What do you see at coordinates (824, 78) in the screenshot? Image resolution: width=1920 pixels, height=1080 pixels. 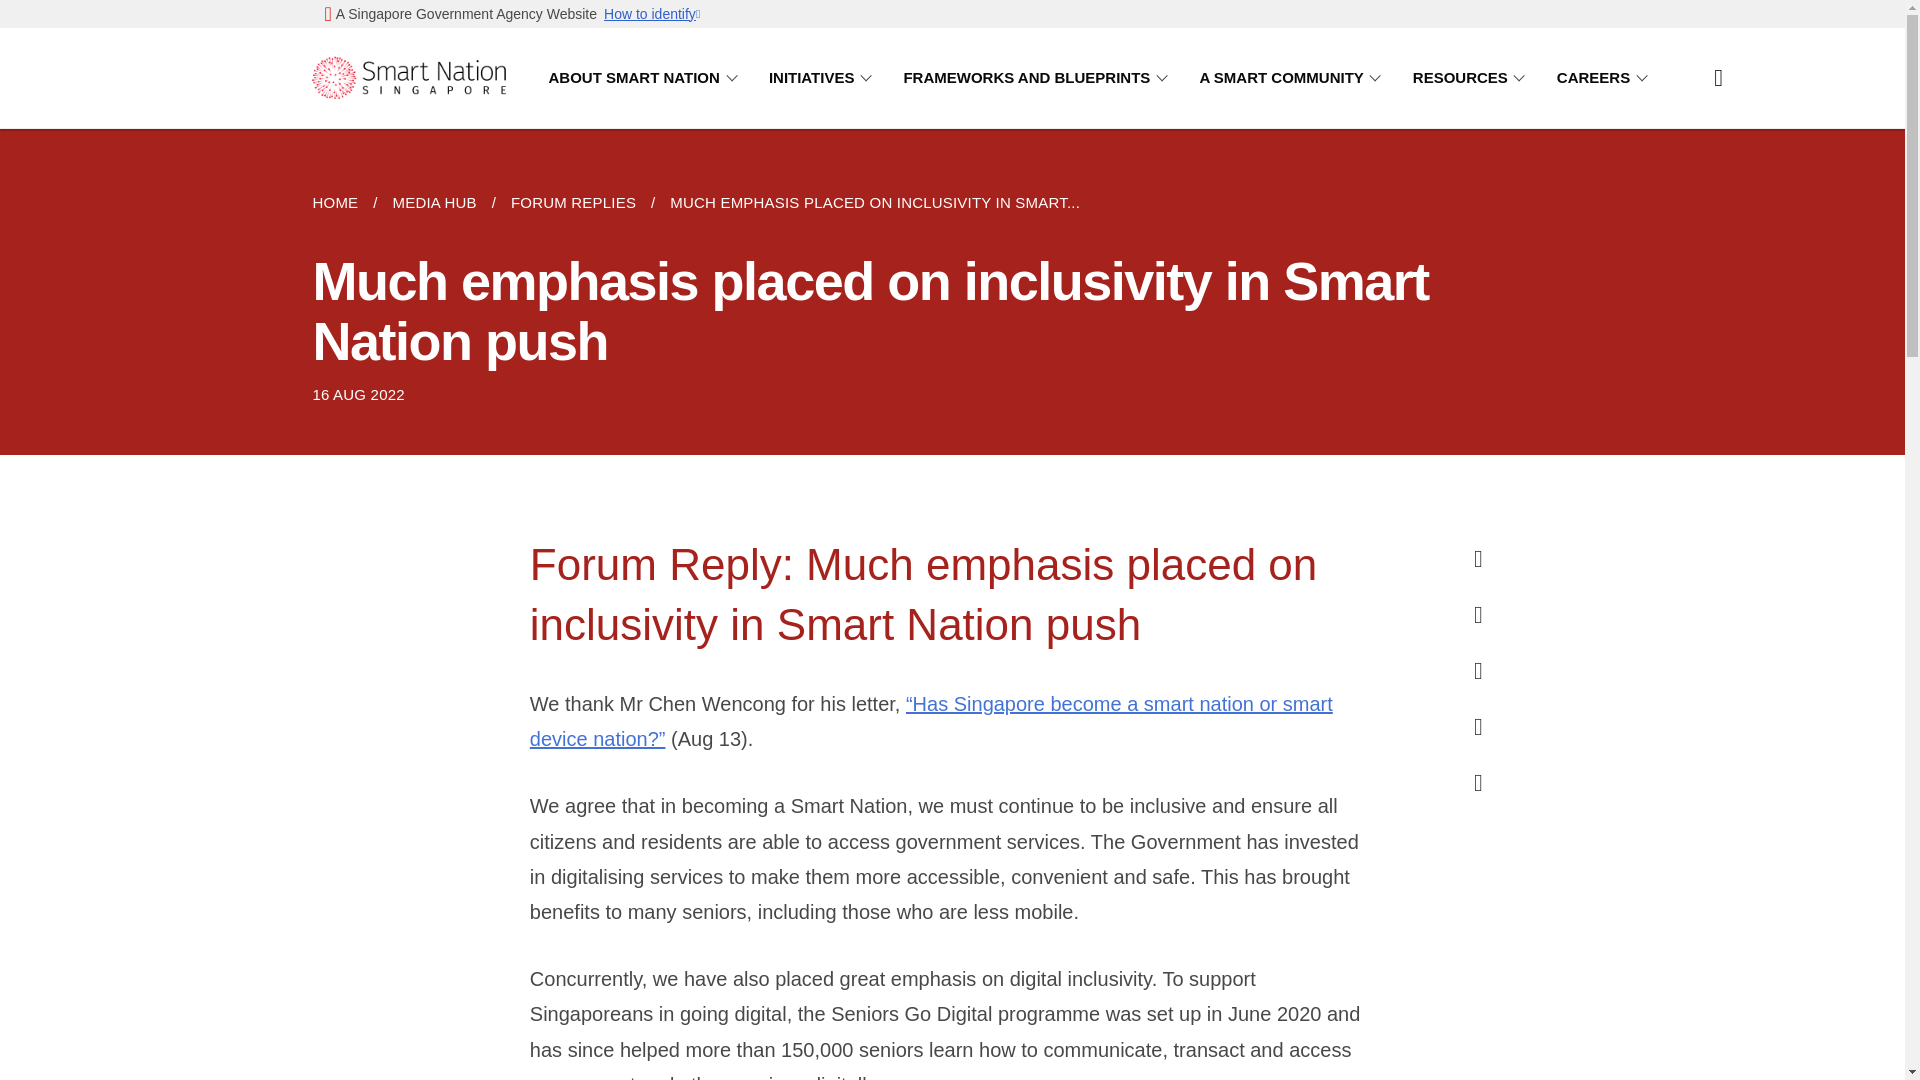 I see `INITIATIVES` at bounding box center [824, 78].